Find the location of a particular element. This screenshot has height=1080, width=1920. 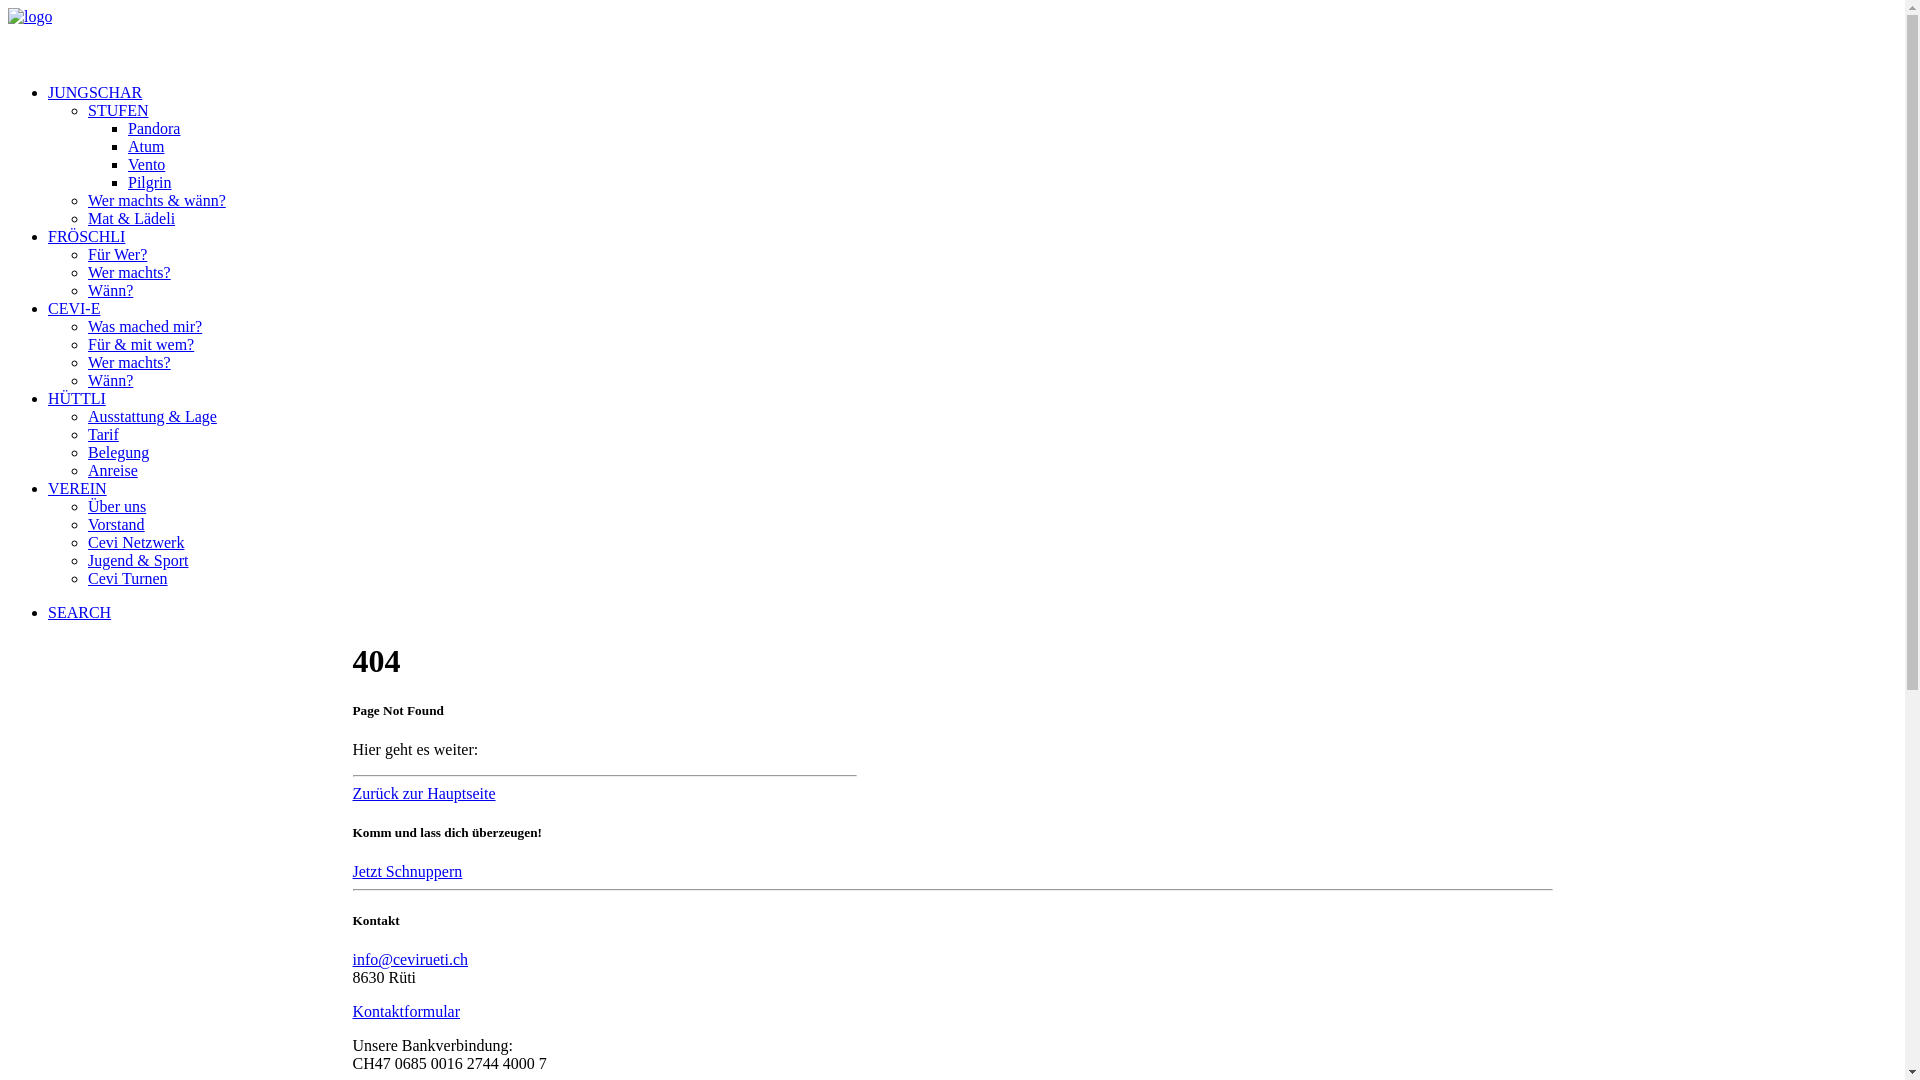

Vorstand is located at coordinates (116, 524).